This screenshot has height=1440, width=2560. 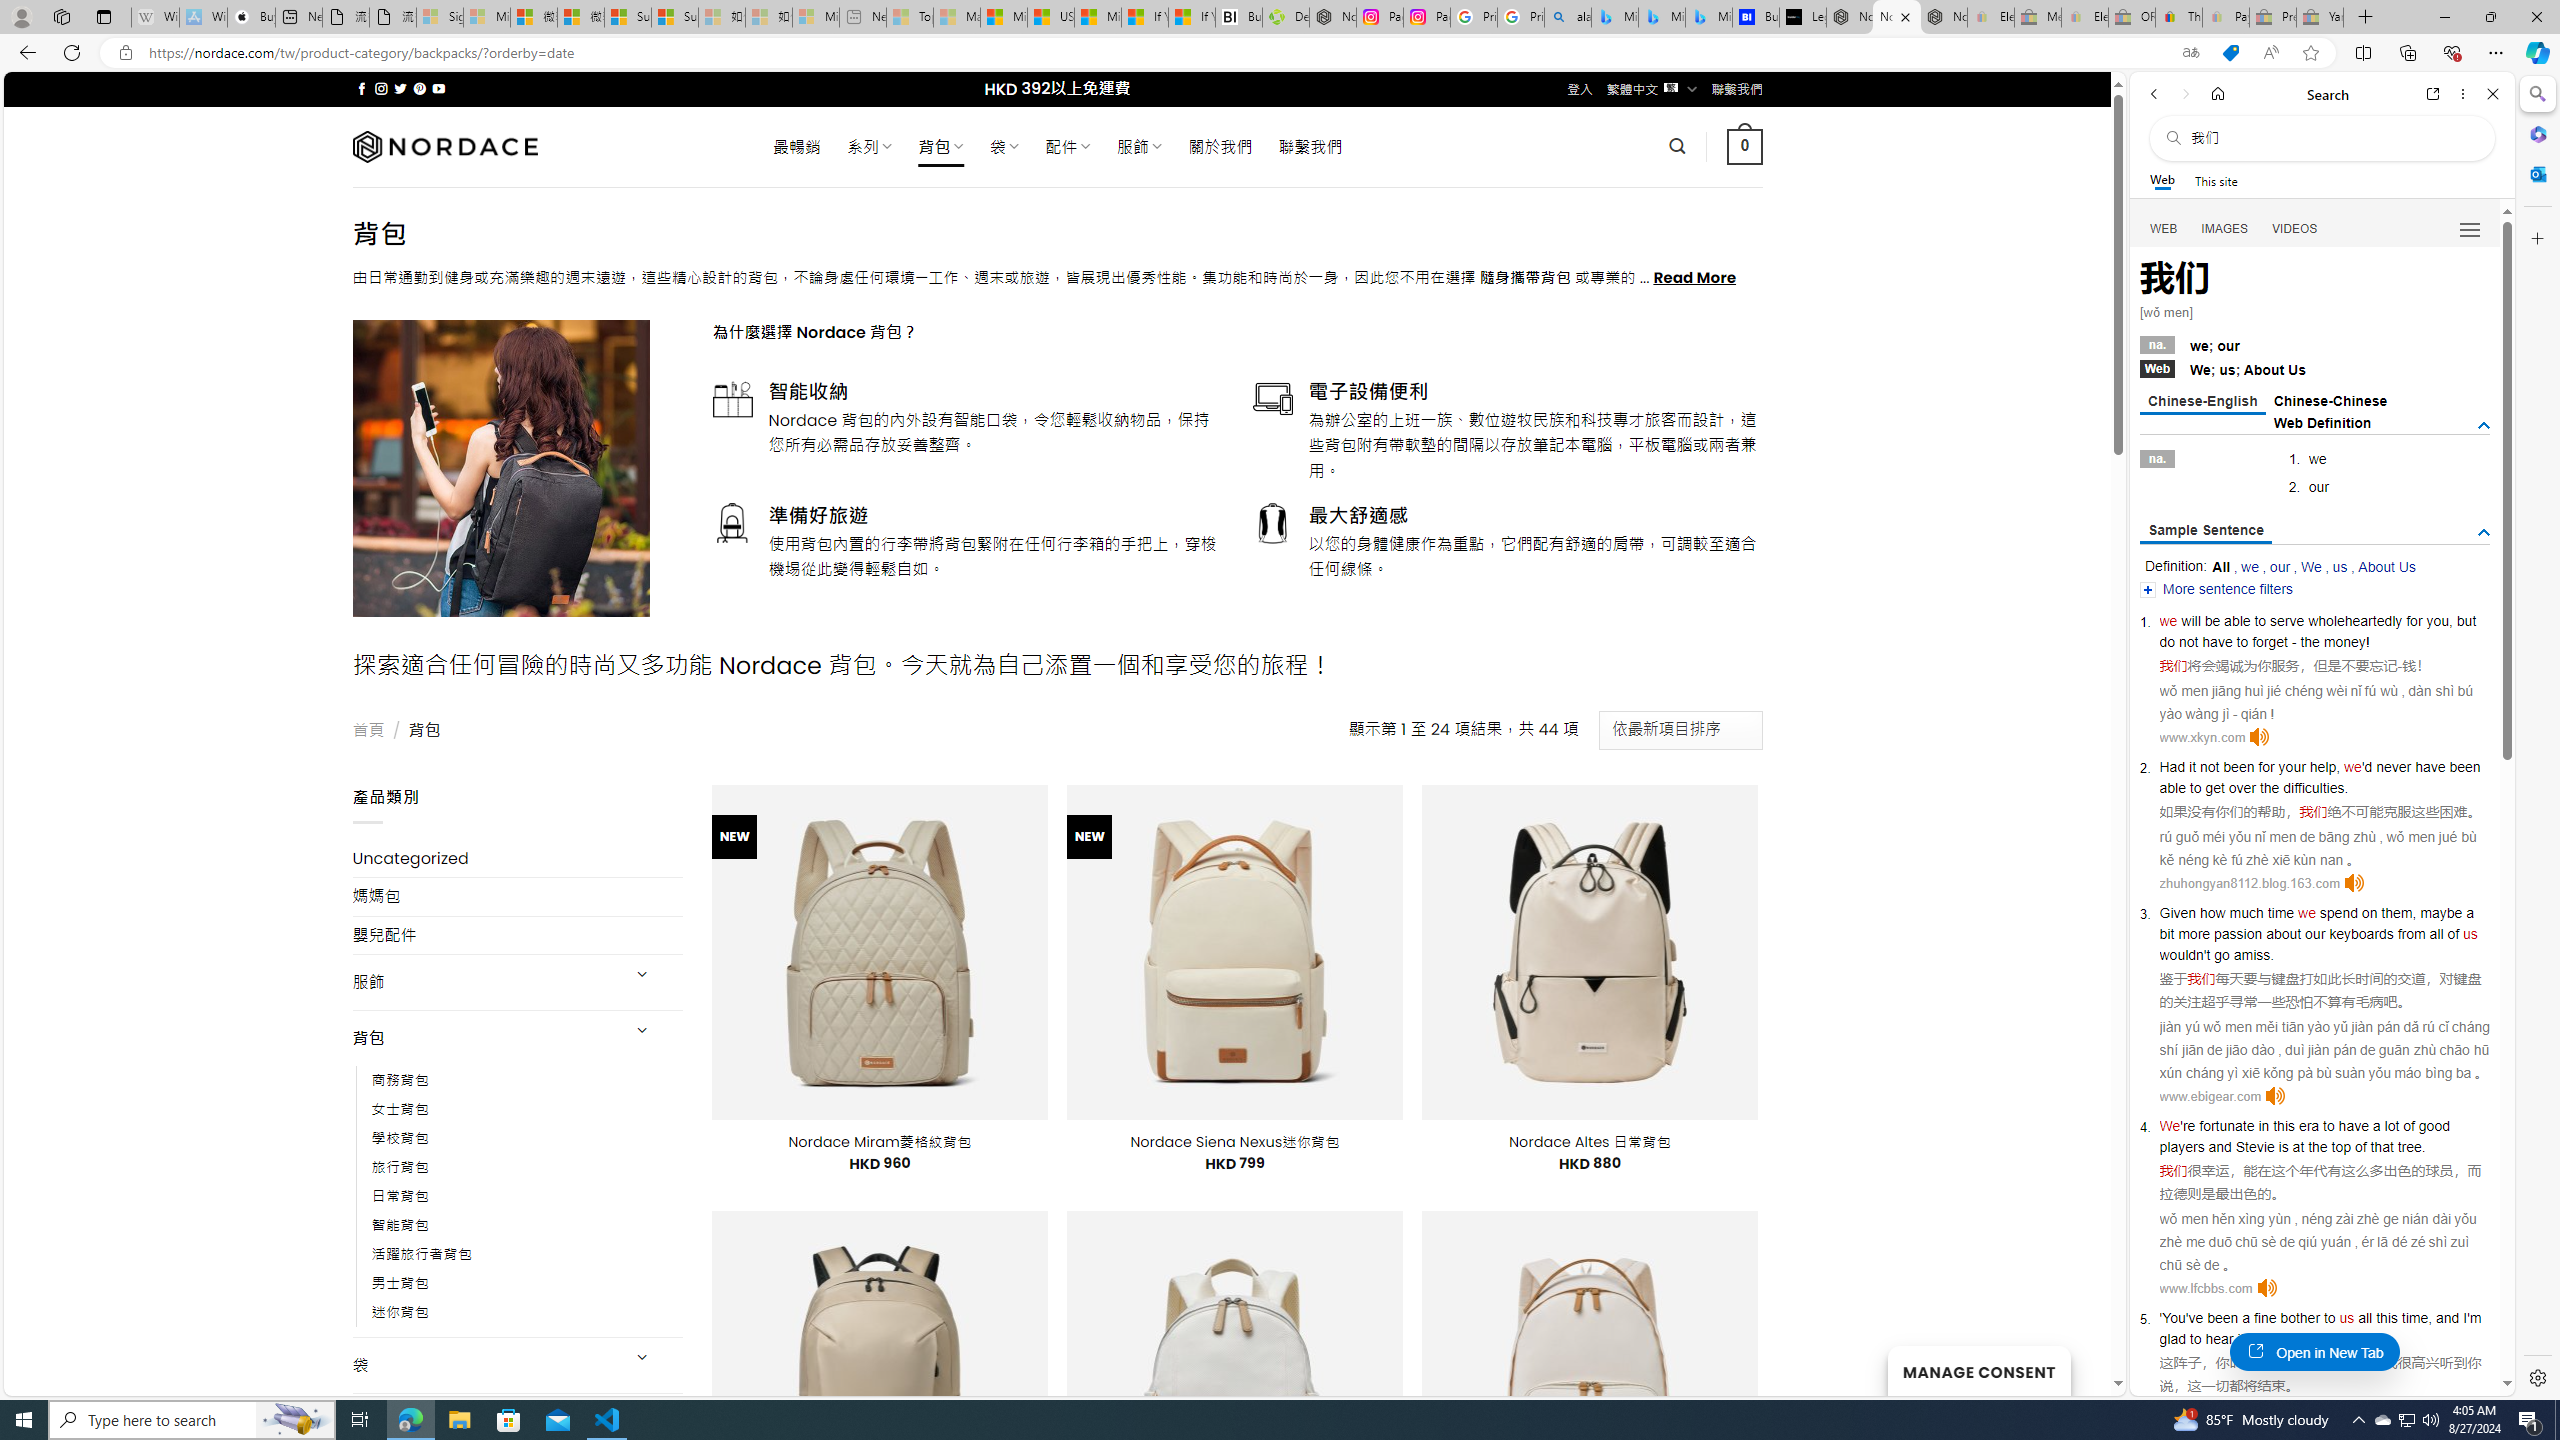 I want to click on spend, so click(x=2338, y=912).